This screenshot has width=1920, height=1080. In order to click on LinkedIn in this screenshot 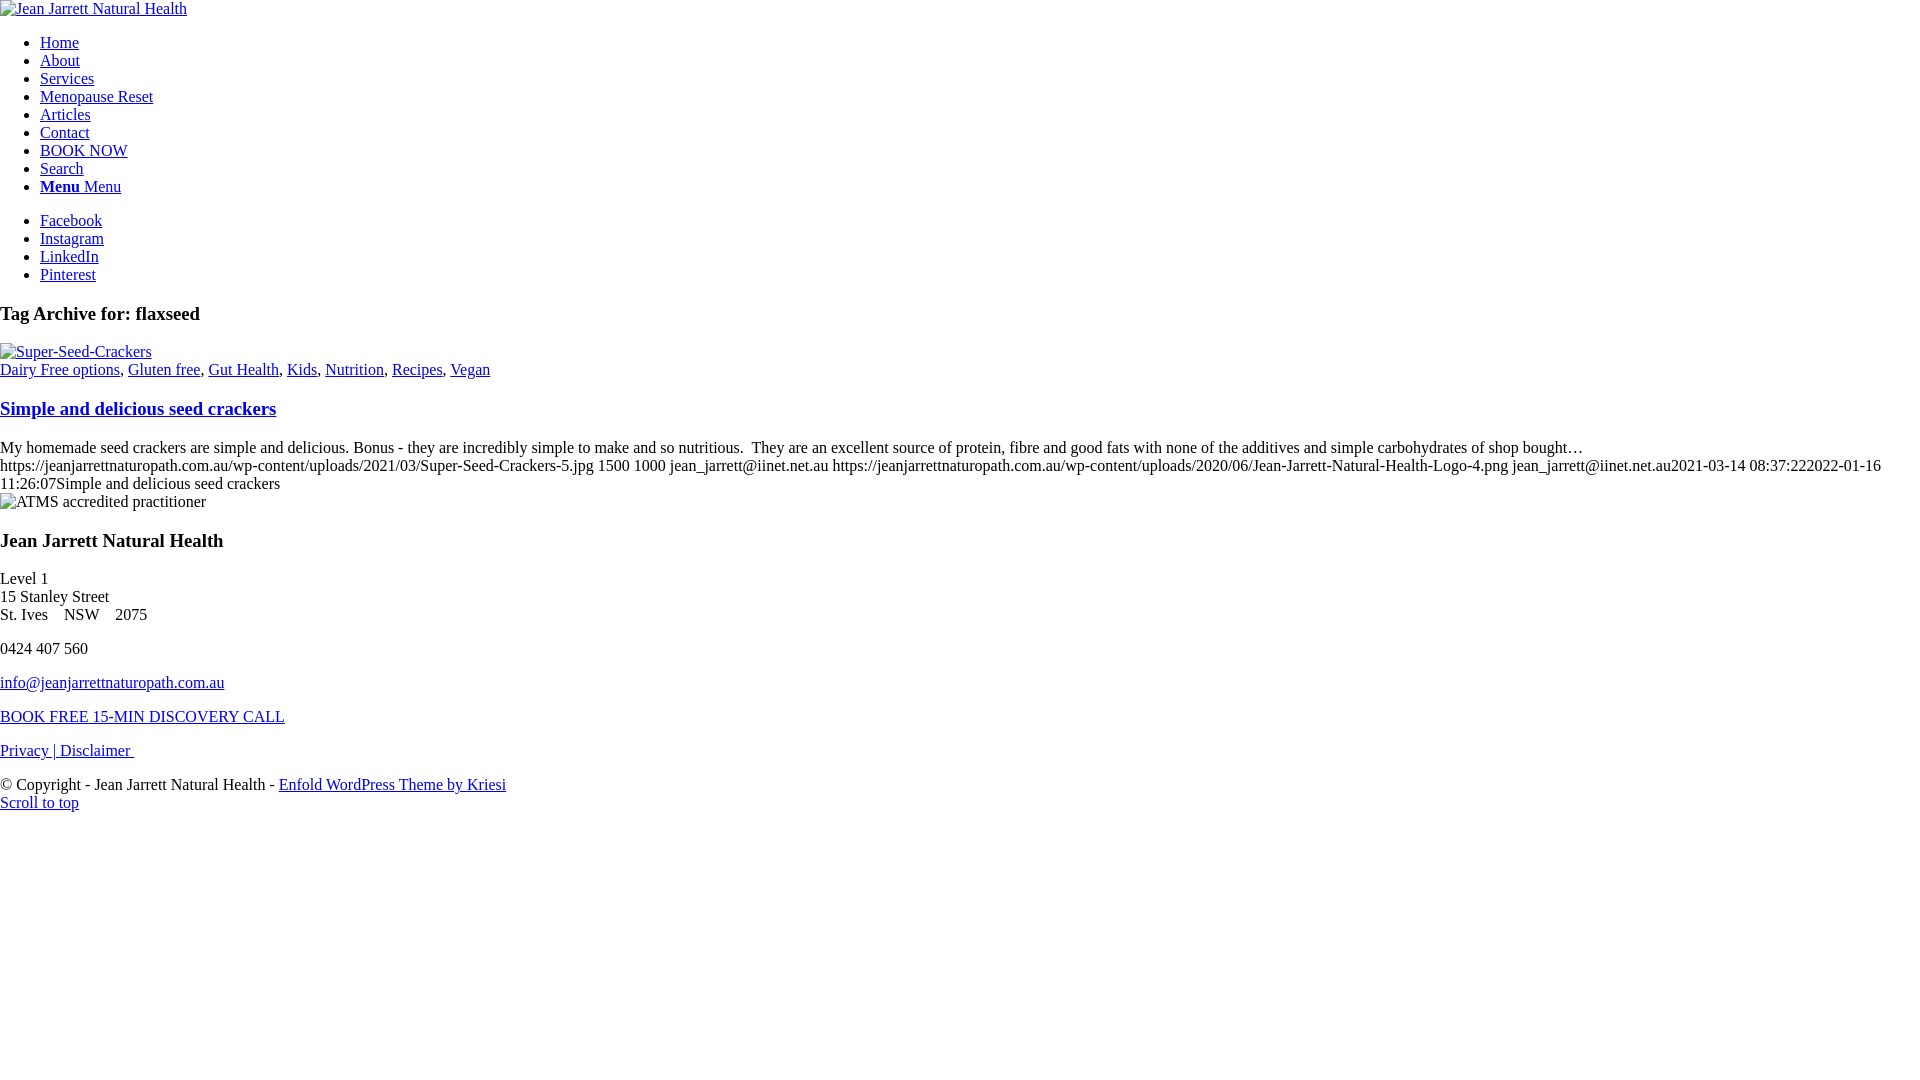, I will do `click(70, 256)`.